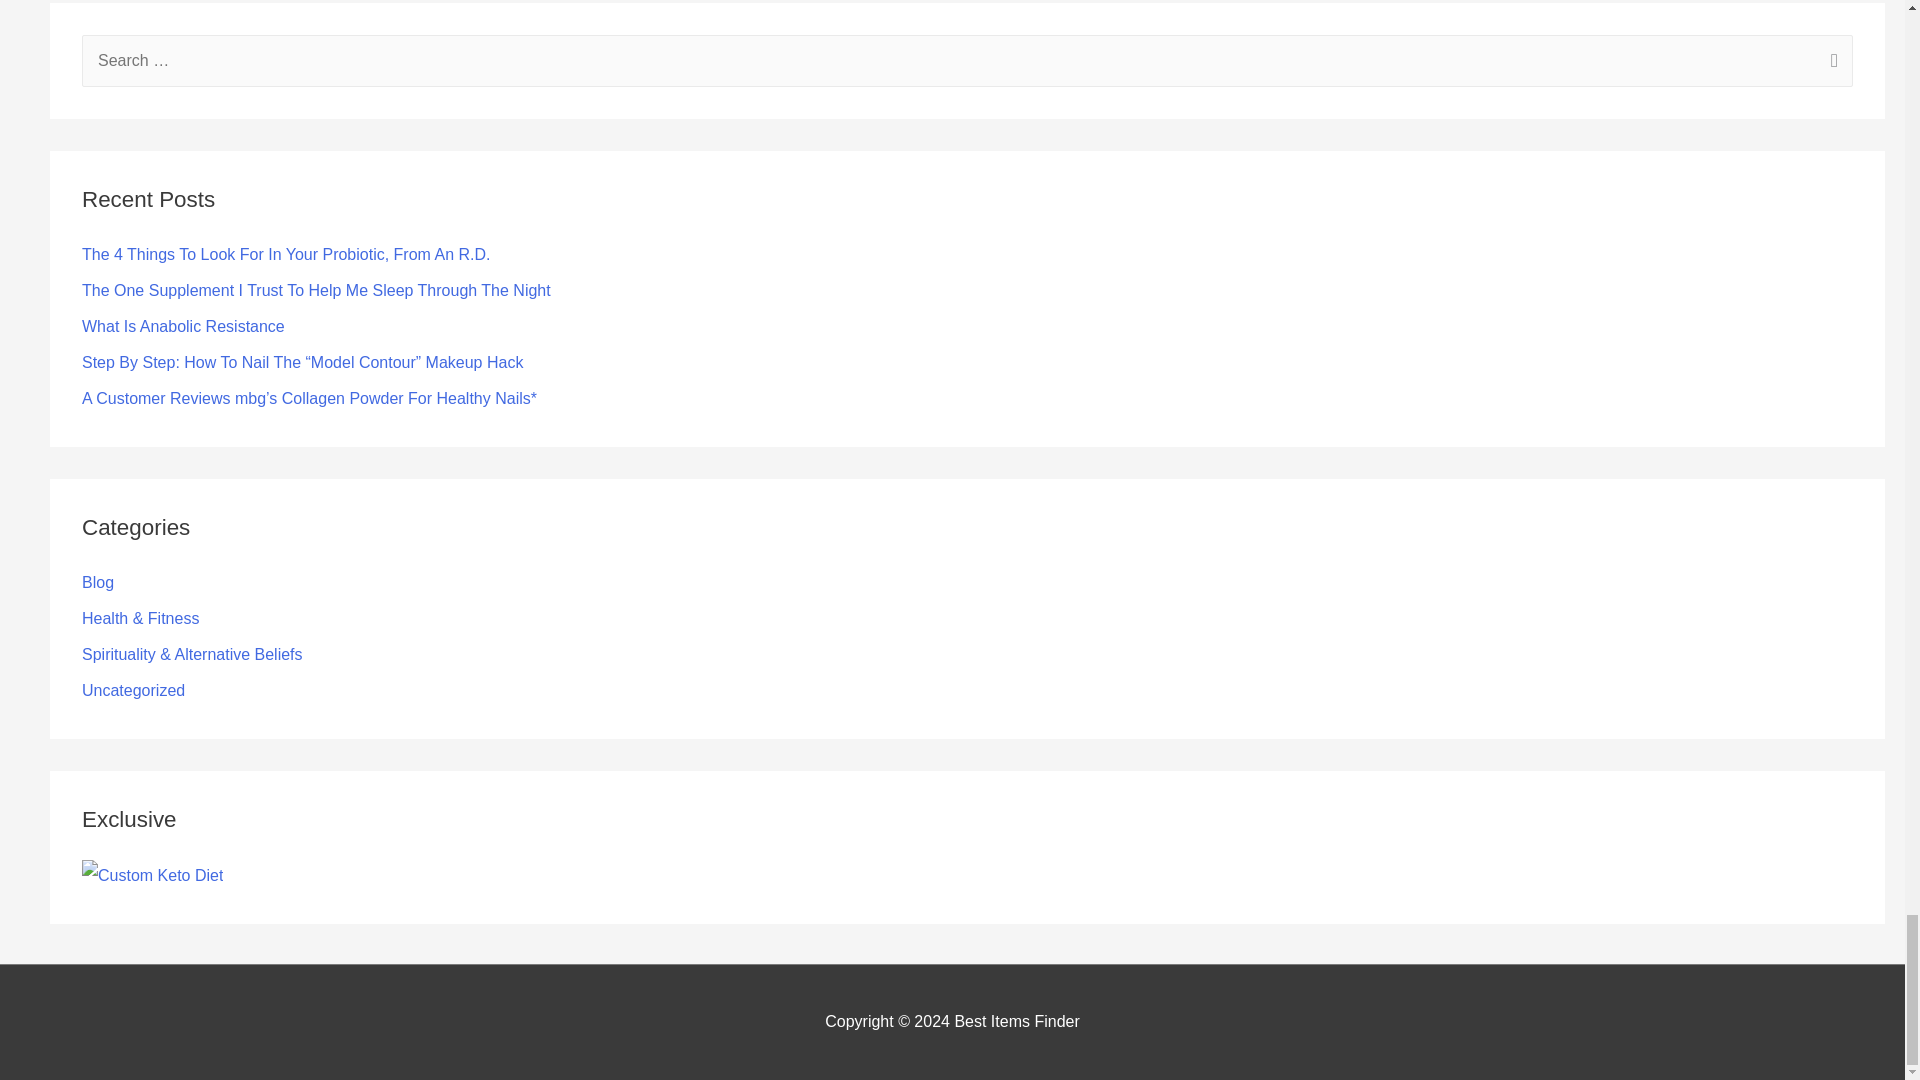 The width and height of the screenshot is (1920, 1080). I want to click on Uncategorized, so click(133, 690).